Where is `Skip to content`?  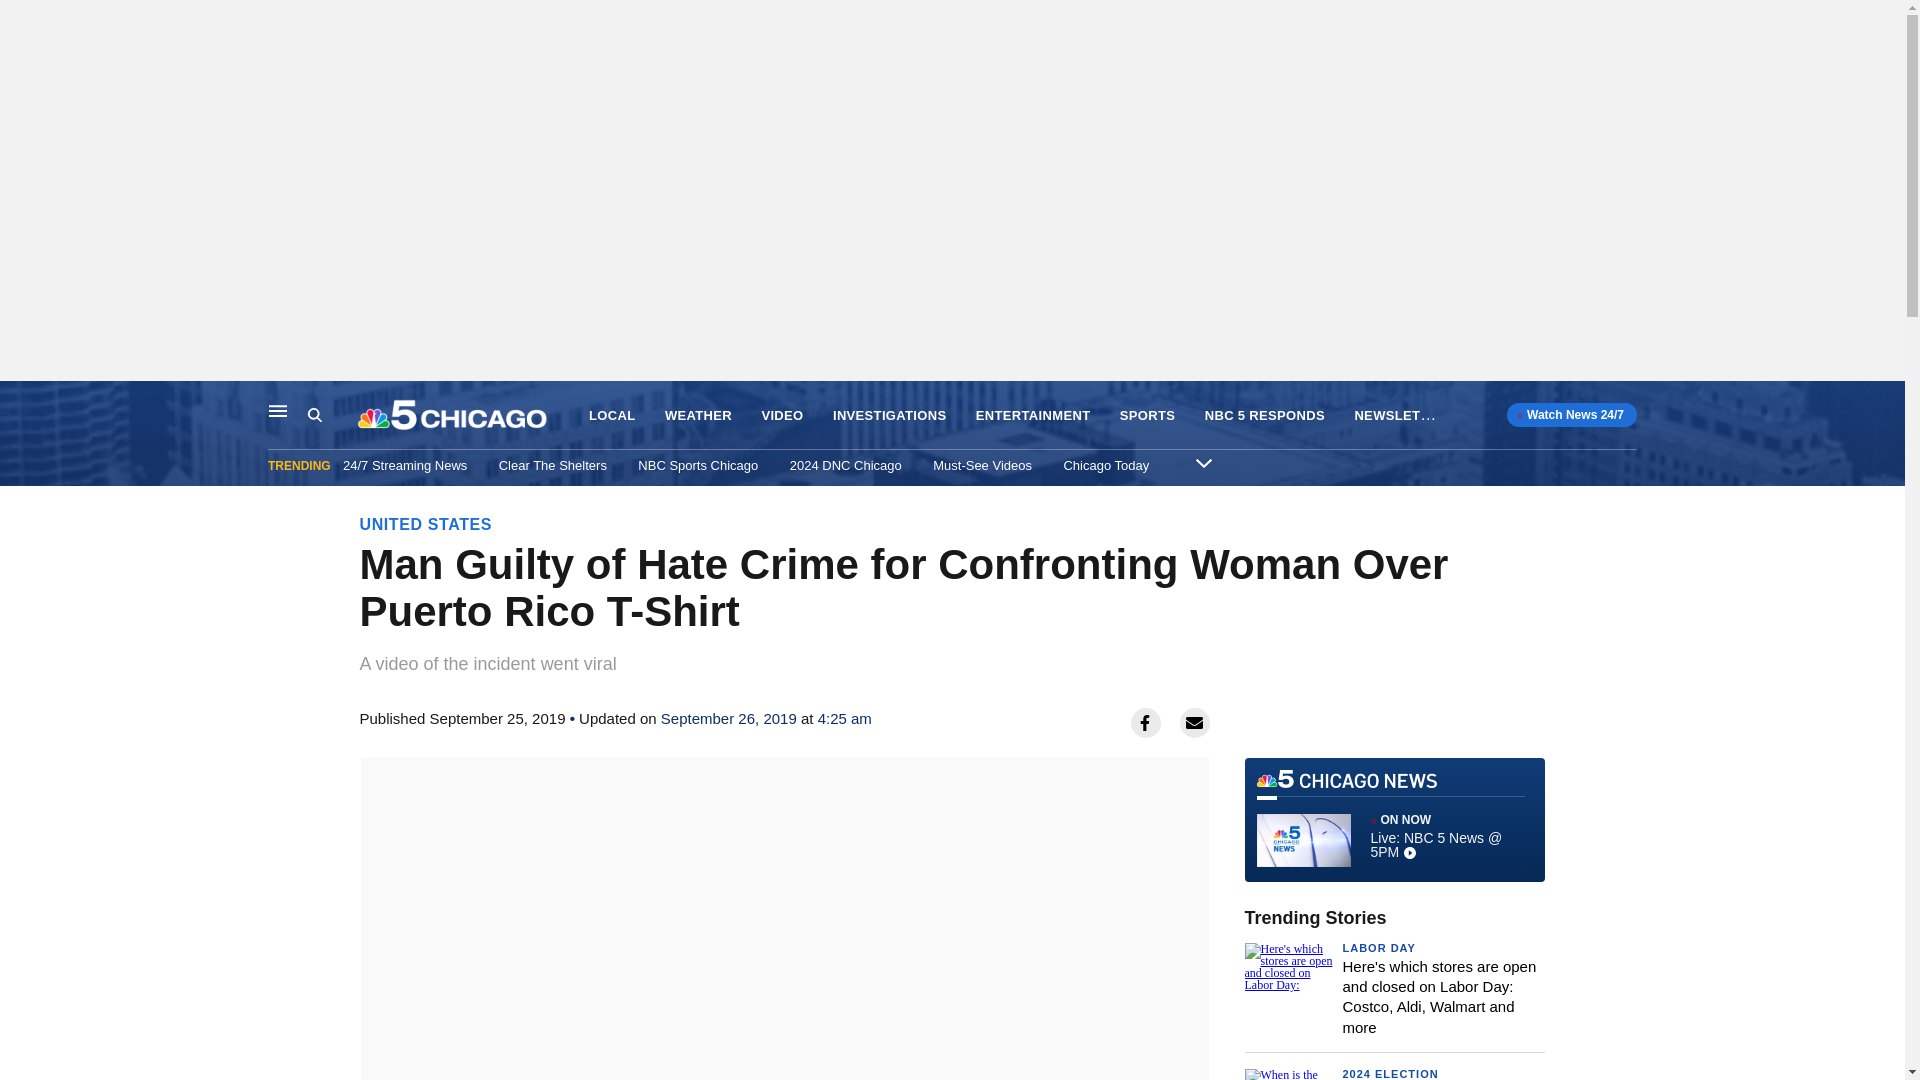 Skip to content is located at coordinates (21, 402).